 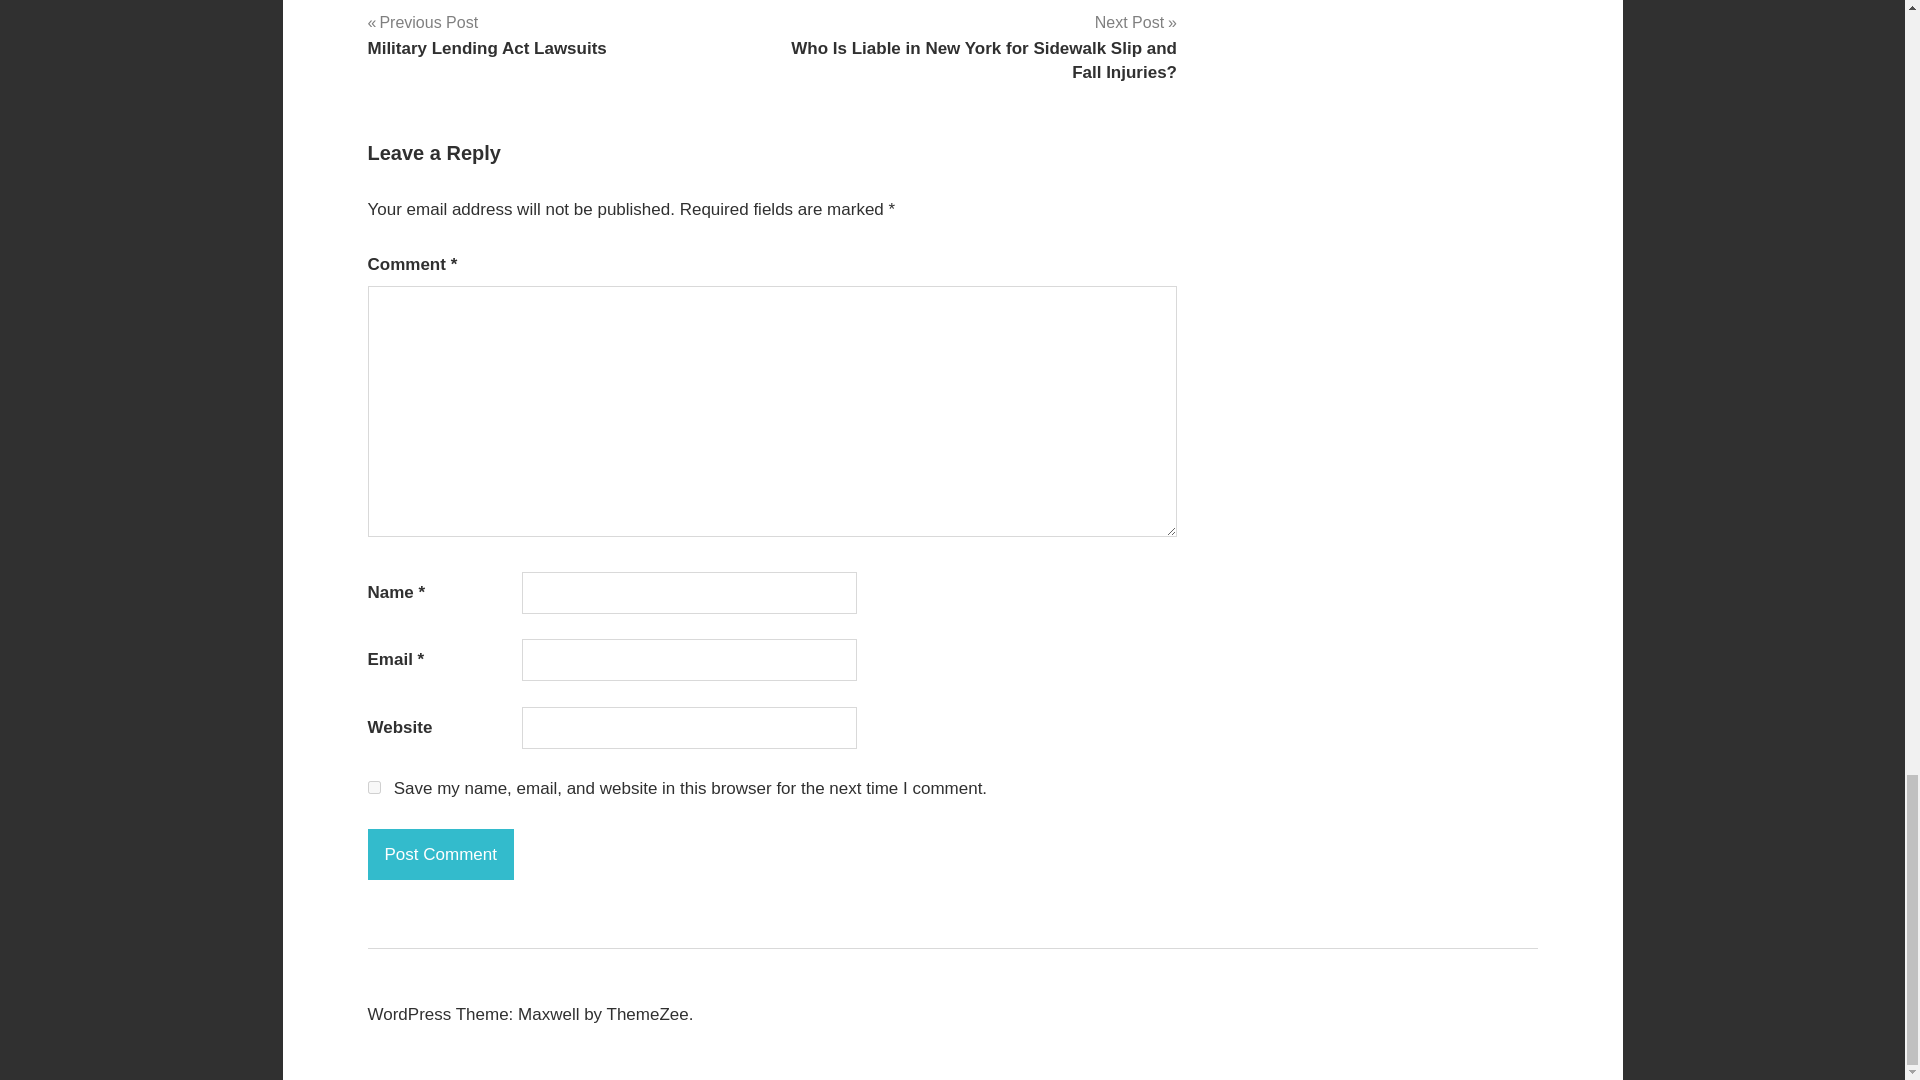 What do you see at coordinates (441, 854) in the screenshot?
I see `Post Comment` at bounding box center [441, 854].